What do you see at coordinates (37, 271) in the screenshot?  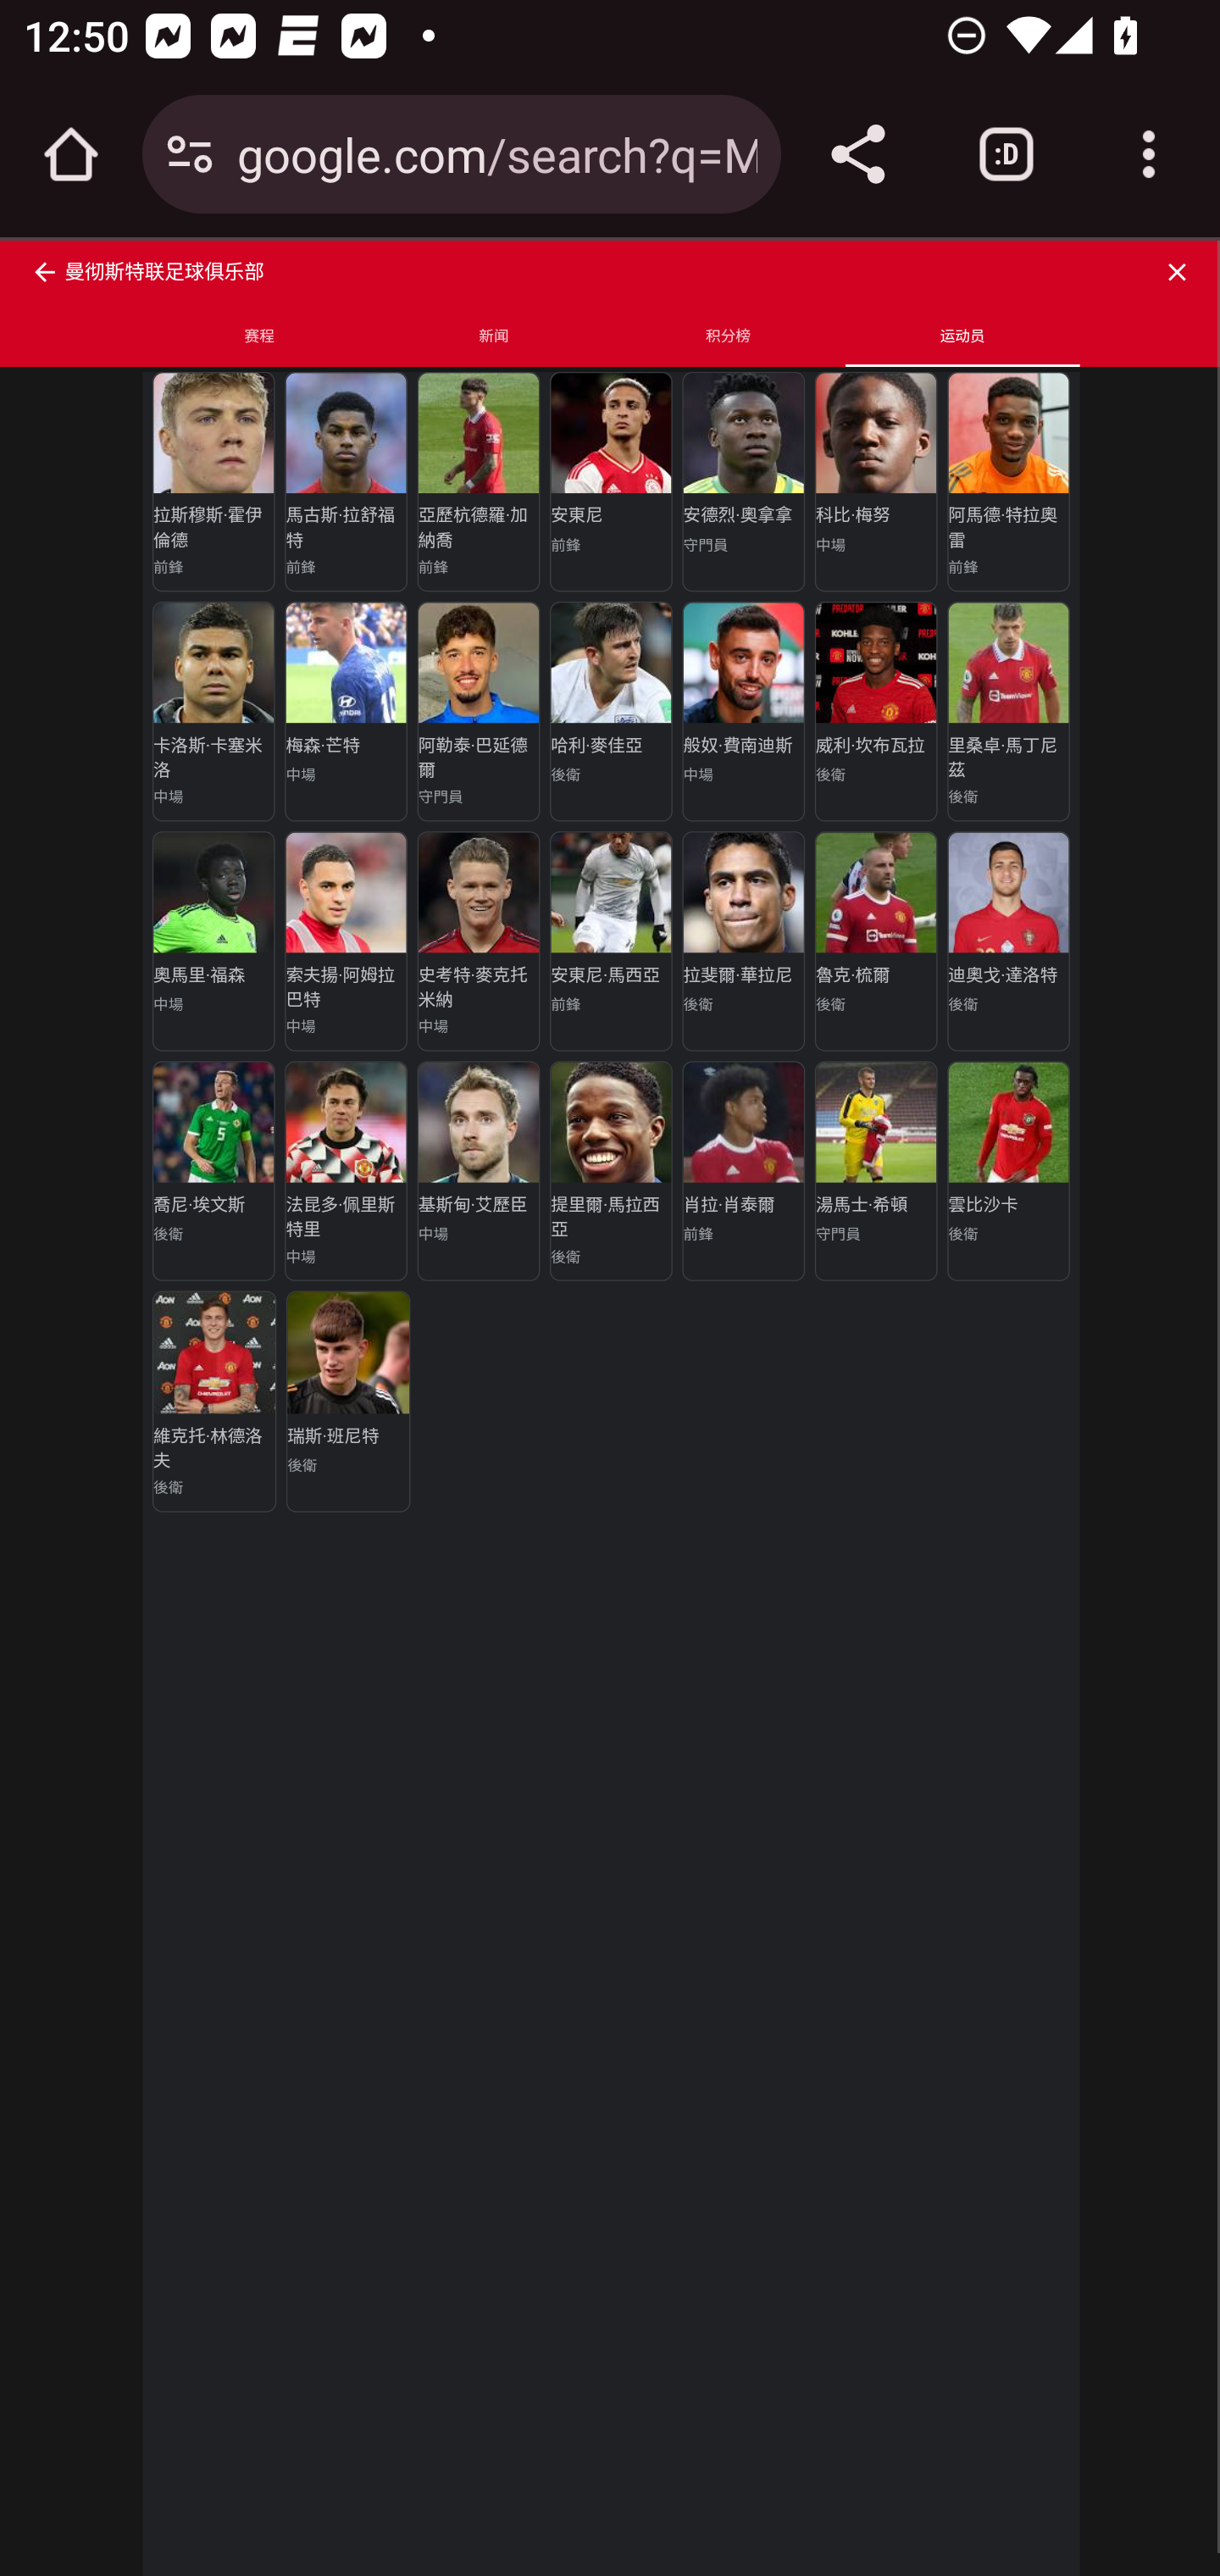 I see `返回` at bounding box center [37, 271].